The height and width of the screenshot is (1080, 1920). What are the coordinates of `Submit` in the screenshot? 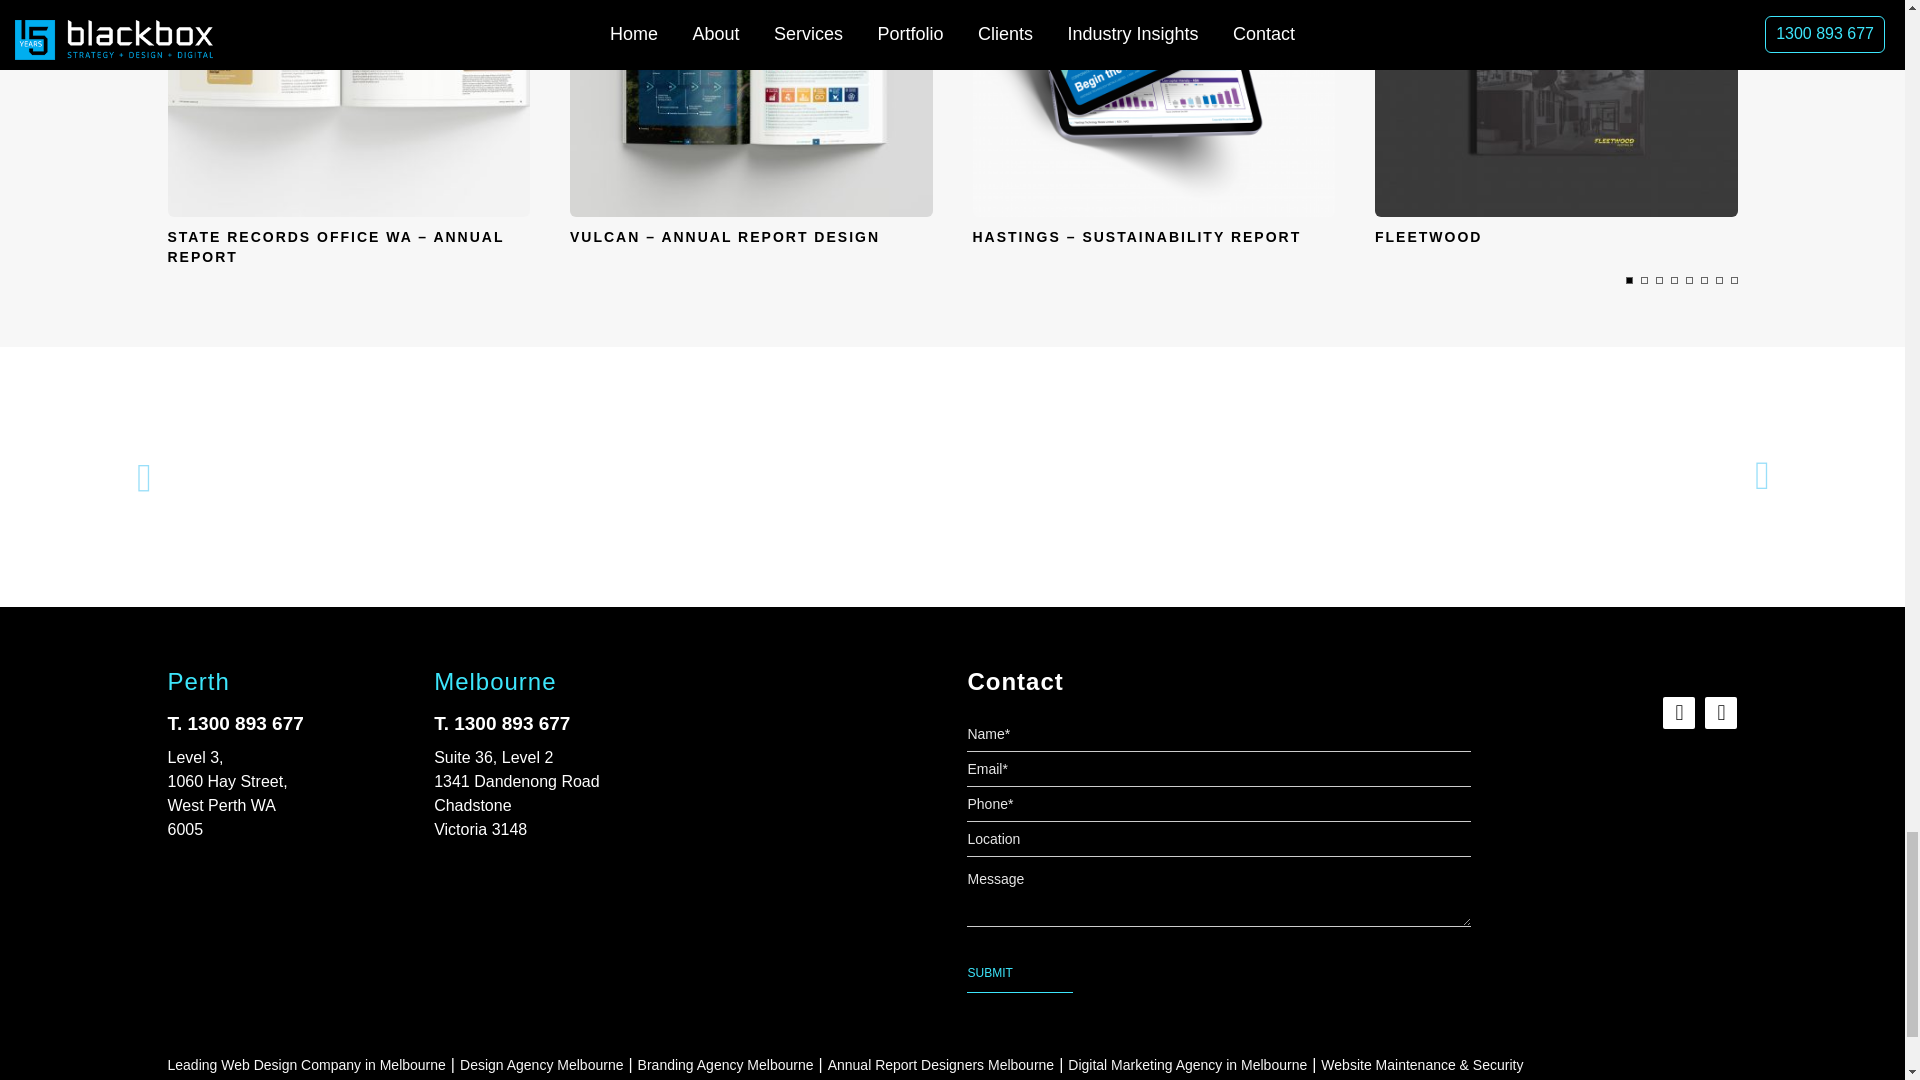 It's located at (1019, 972).